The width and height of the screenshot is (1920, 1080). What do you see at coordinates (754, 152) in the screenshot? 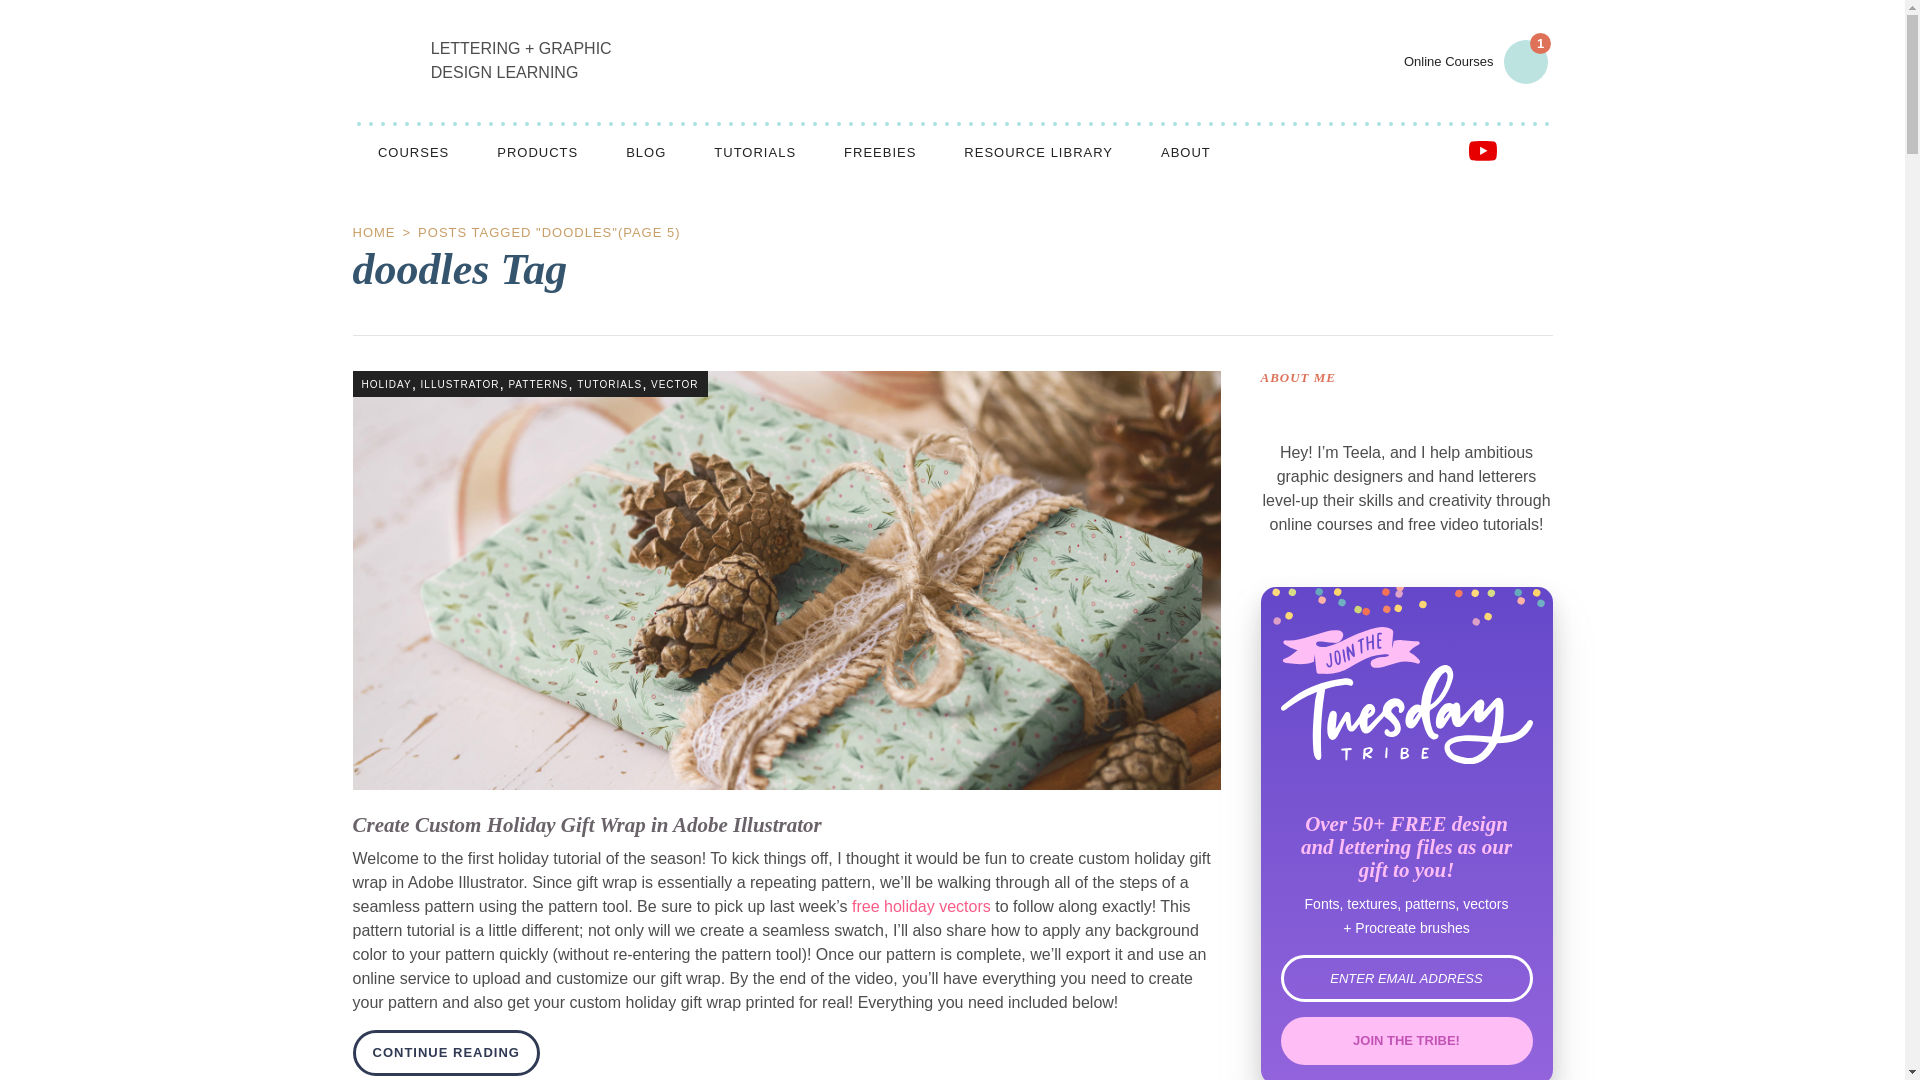
I see `TUTORIALS` at bounding box center [754, 152].